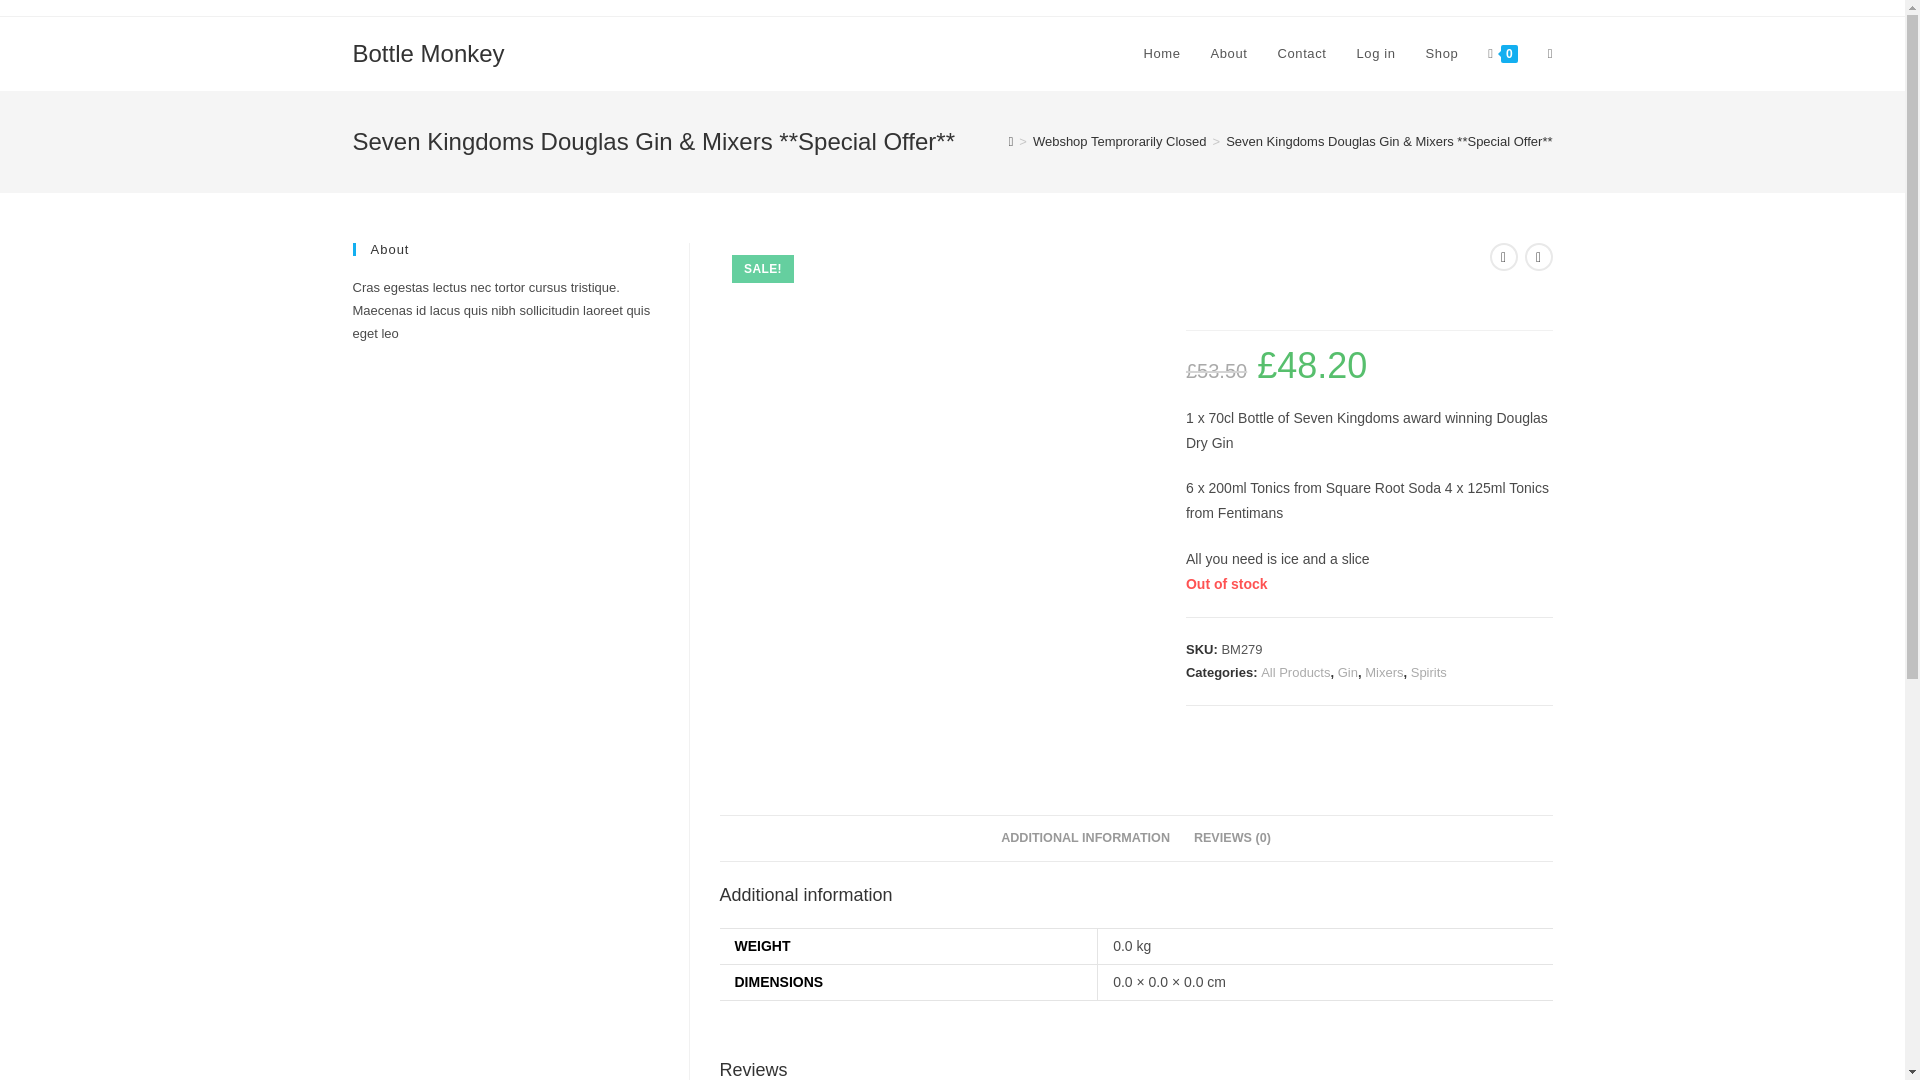  What do you see at coordinates (1085, 838) in the screenshot?
I see `ADDITIONAL INFORMATION` at bounding box center [1085, 838].